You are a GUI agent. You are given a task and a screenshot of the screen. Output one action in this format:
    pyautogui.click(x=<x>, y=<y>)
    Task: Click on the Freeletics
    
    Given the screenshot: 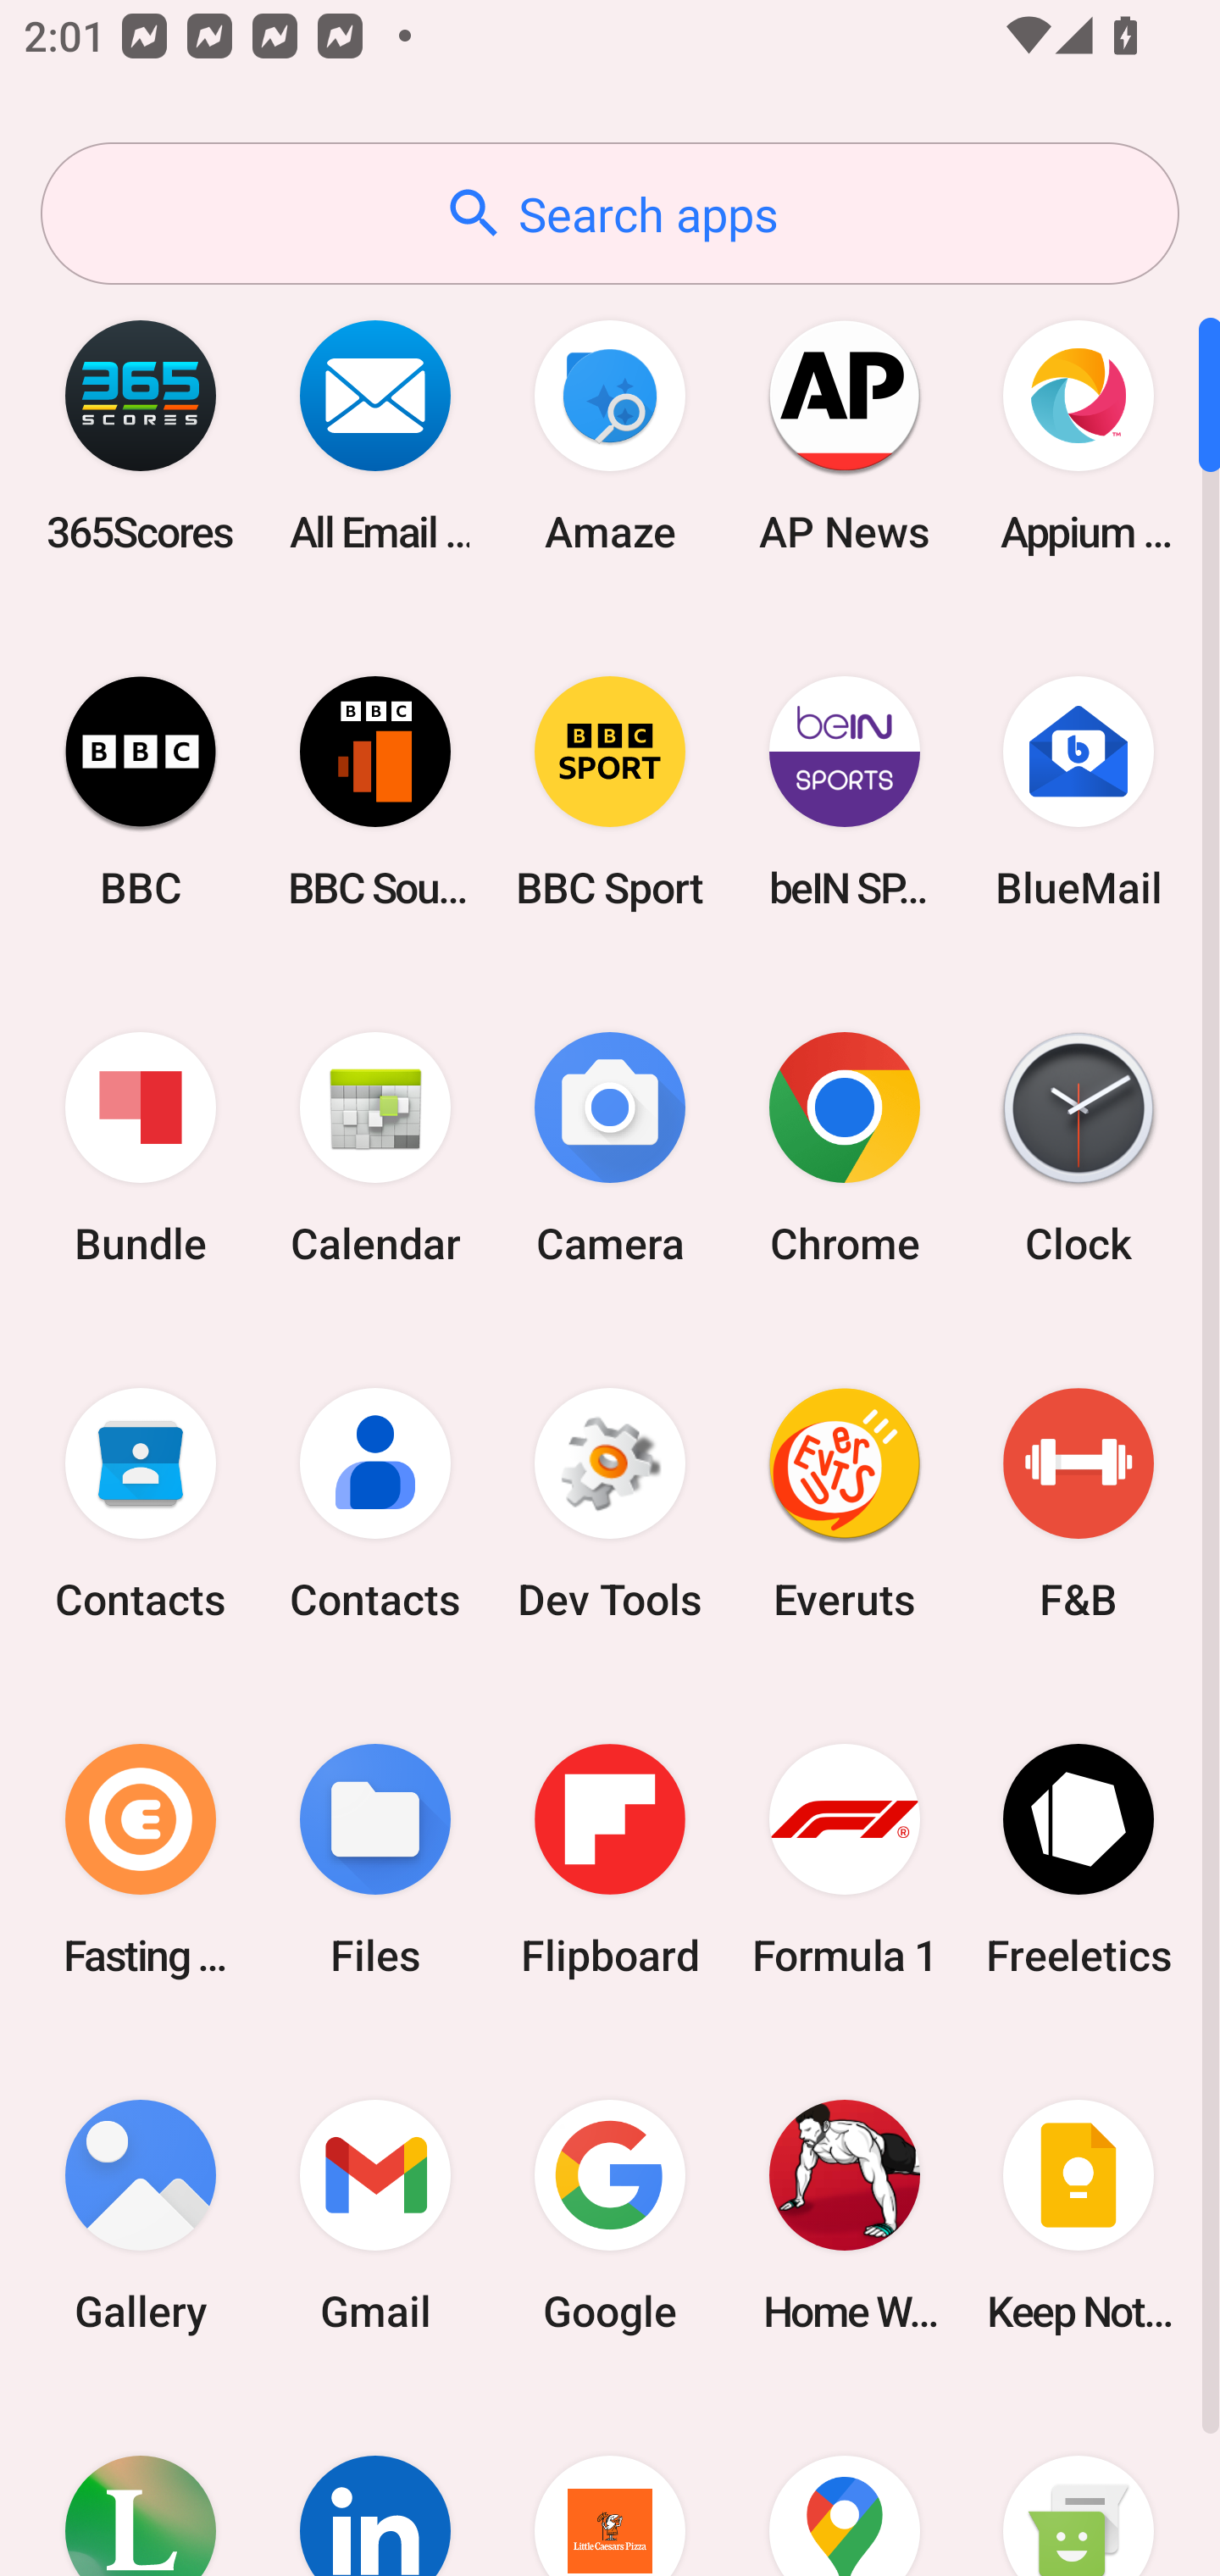 What is the action you would take?
    pyautogui.click(x=1079, y=1859)
    